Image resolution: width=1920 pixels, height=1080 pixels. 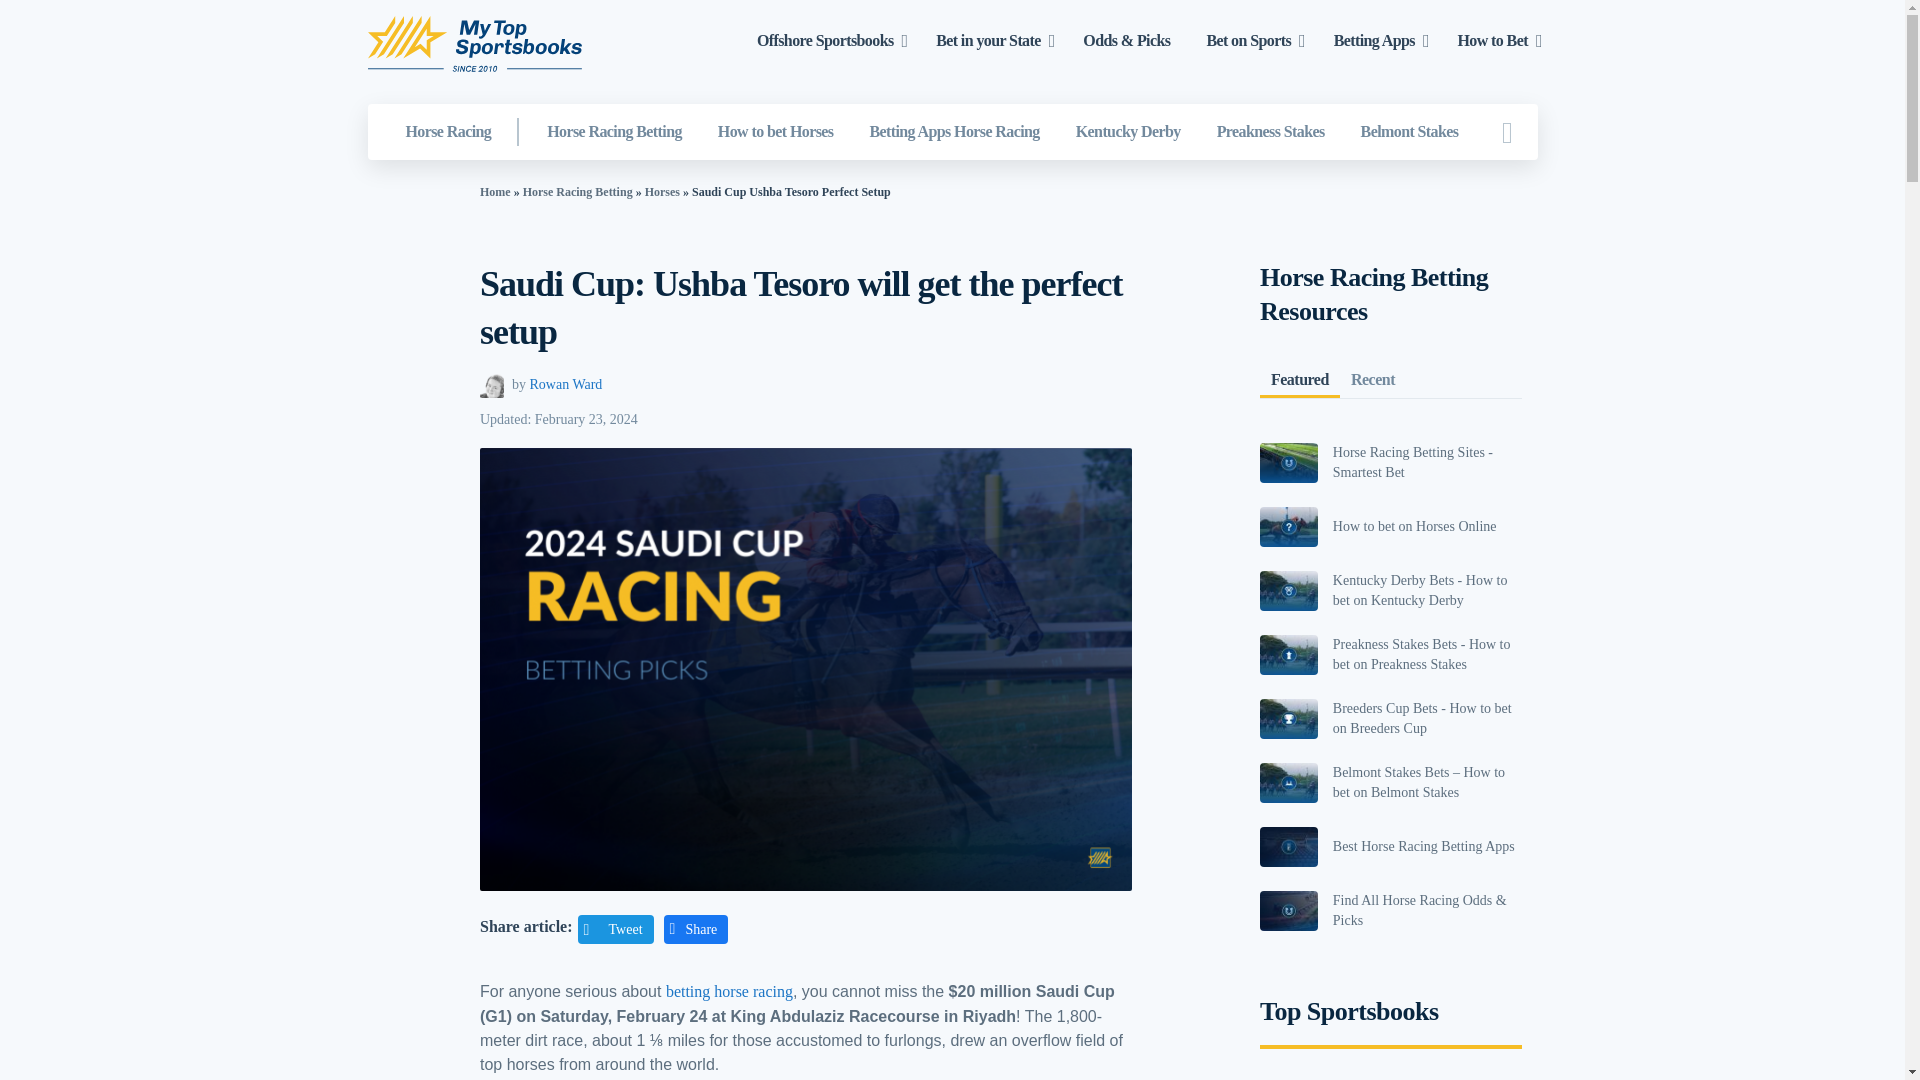 I want to click on Bet on Sports, so click(x=1248, y=40).